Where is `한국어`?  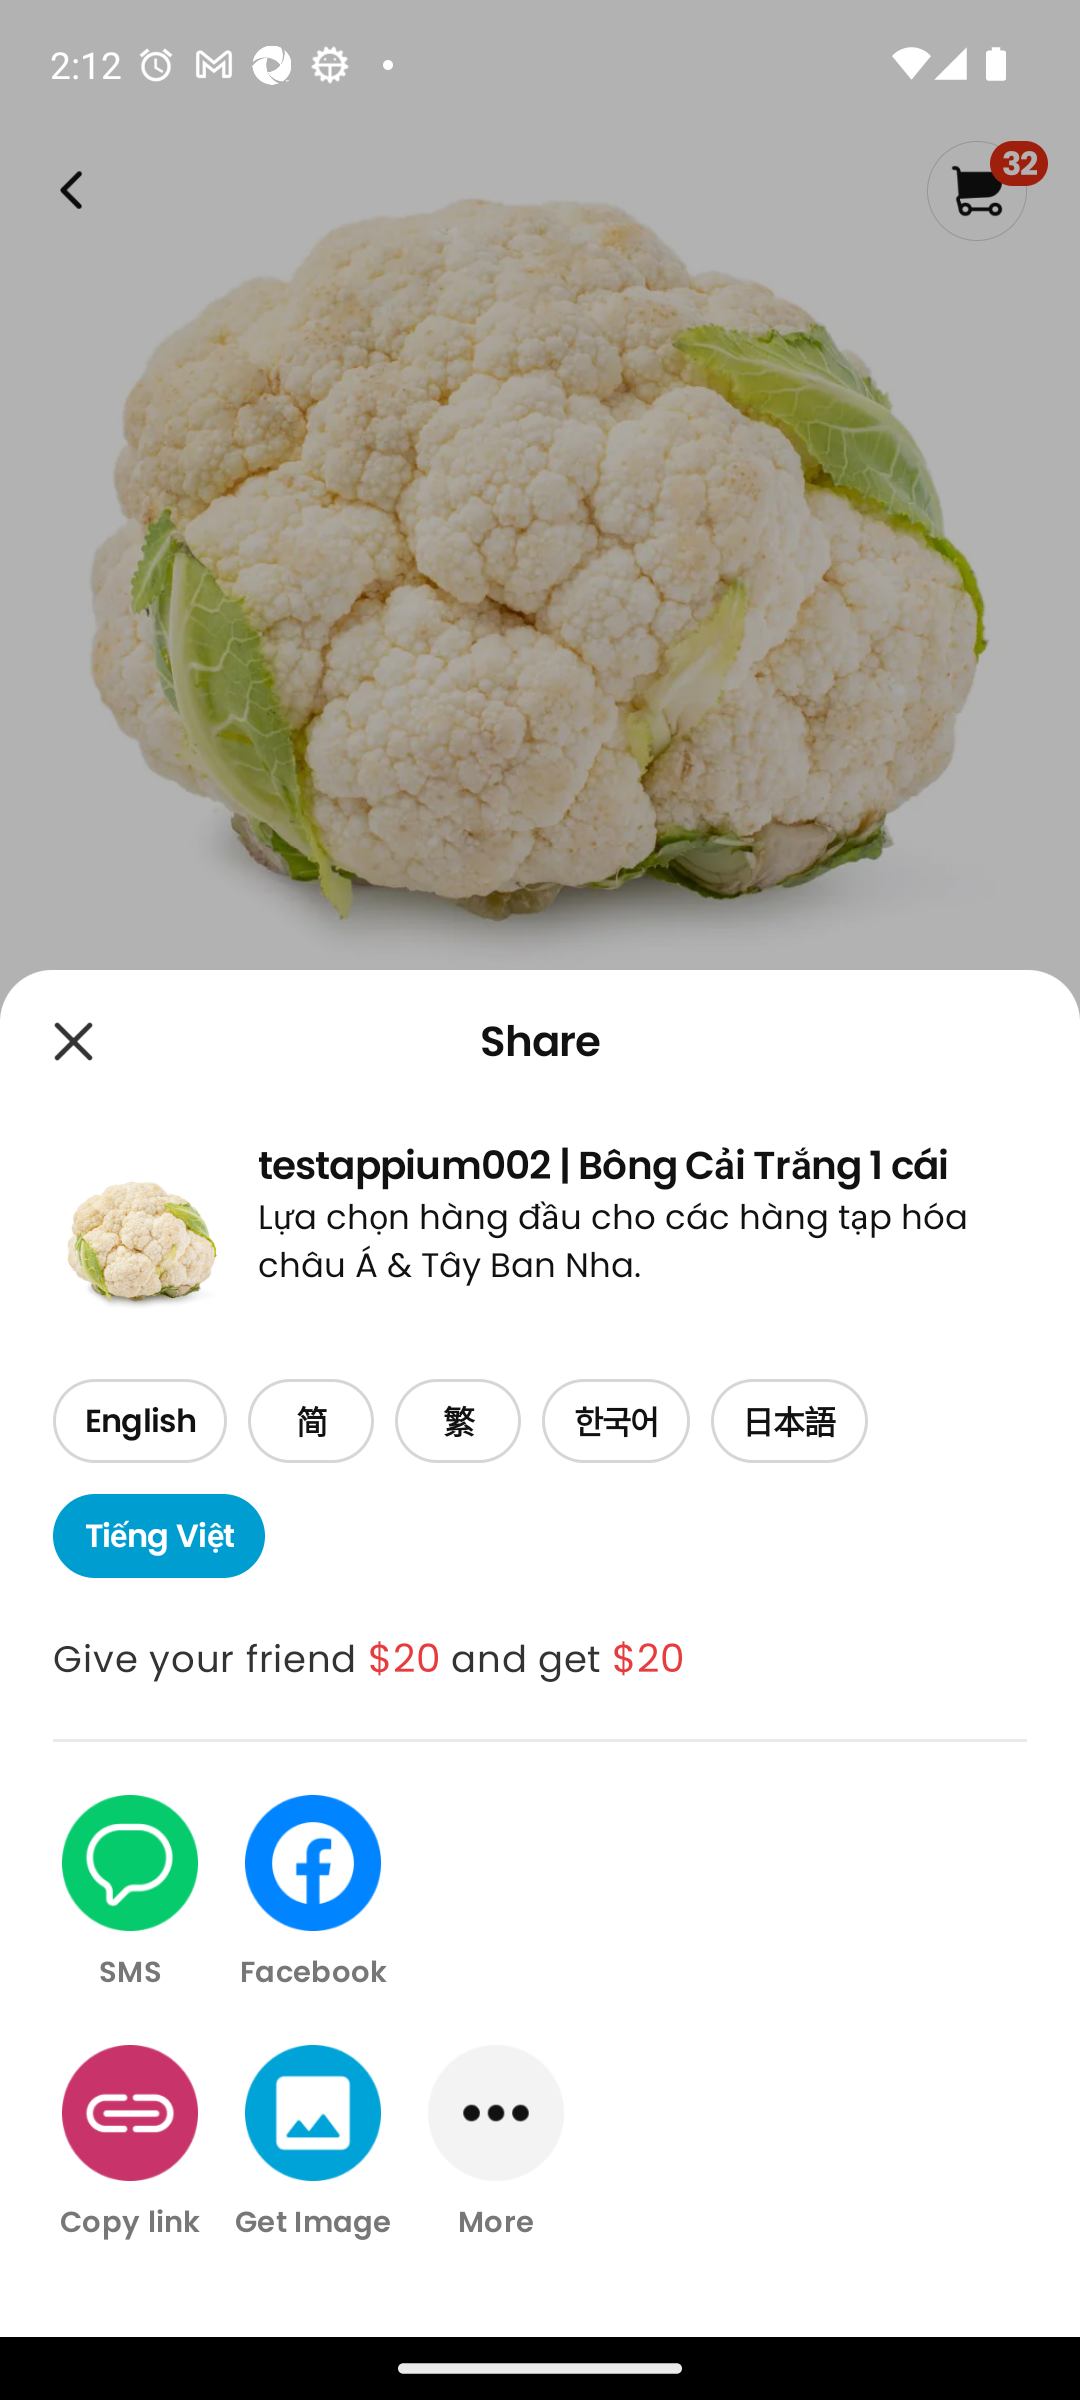 한국어 is located at coordinates (616, 1422).